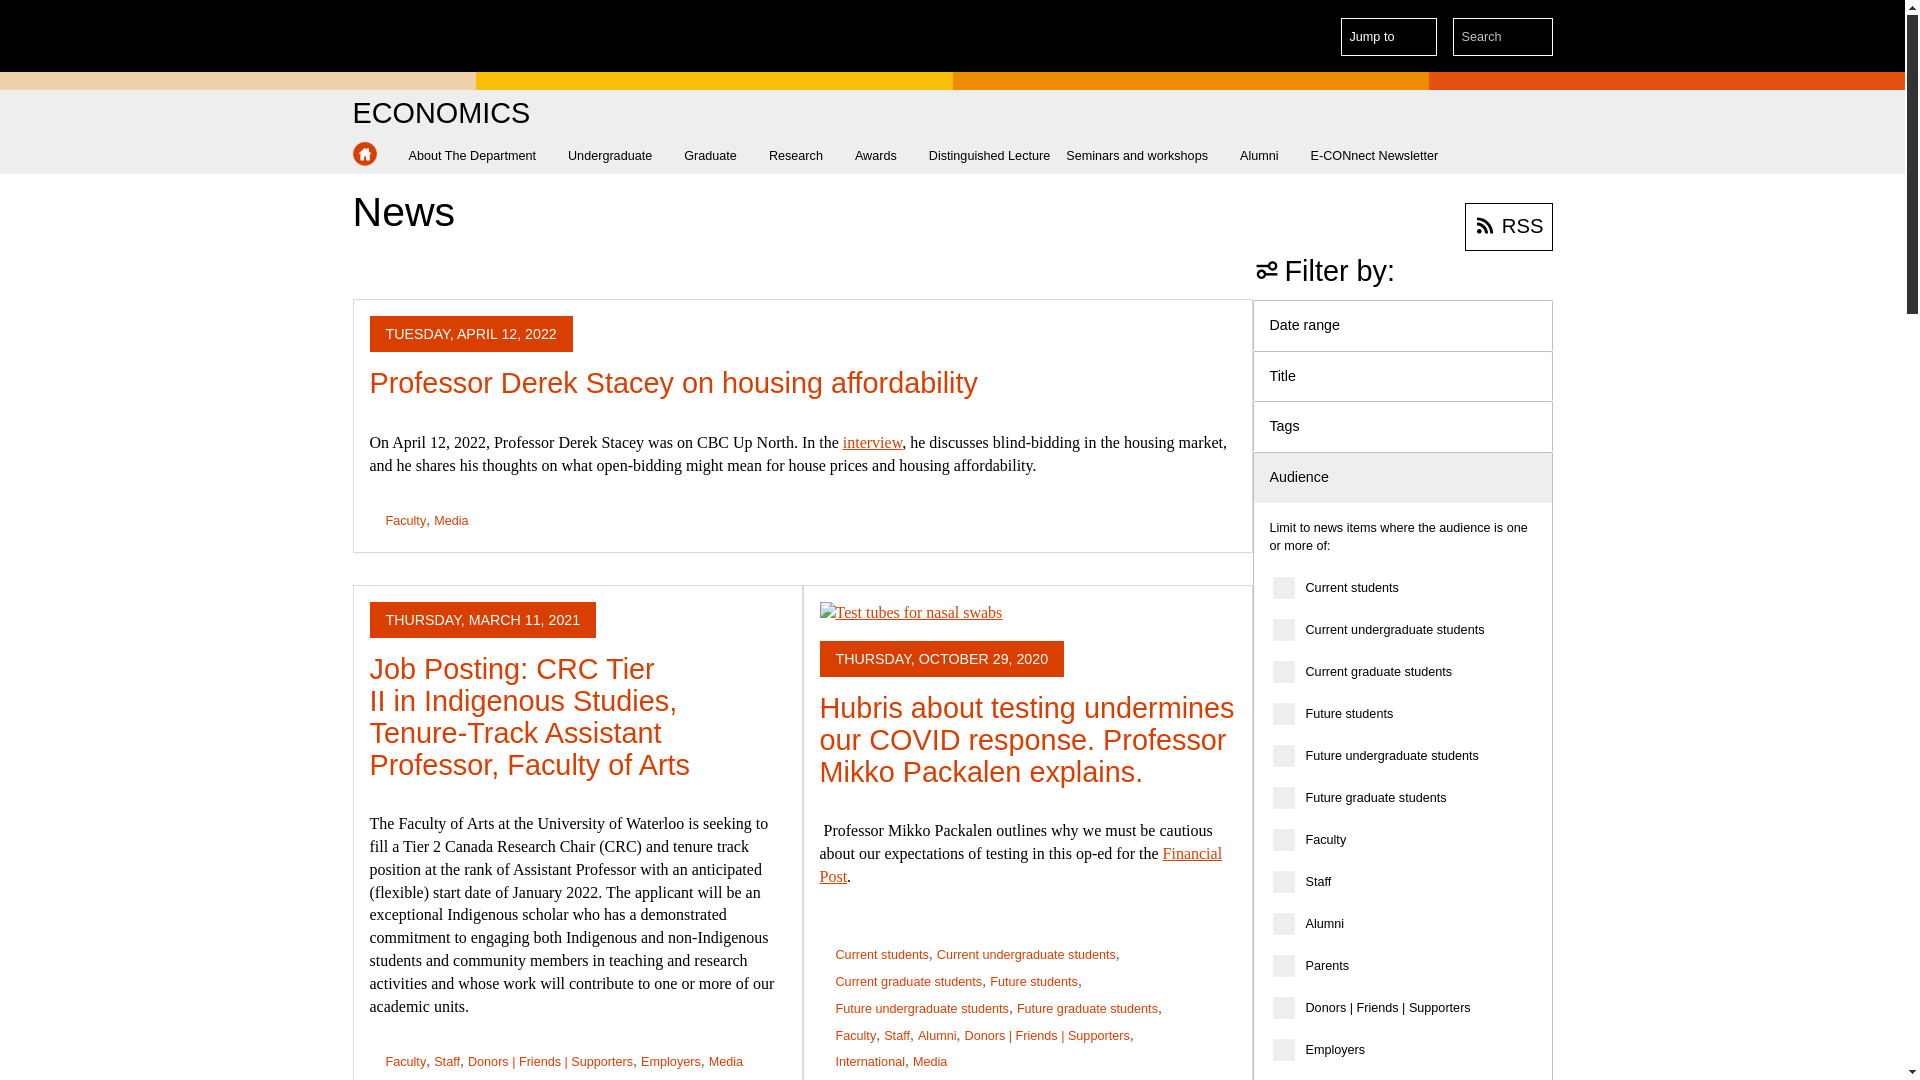  Describe the element at coordinates (440, 114) in the screenshot. I see `ECONOMICS` at that location.